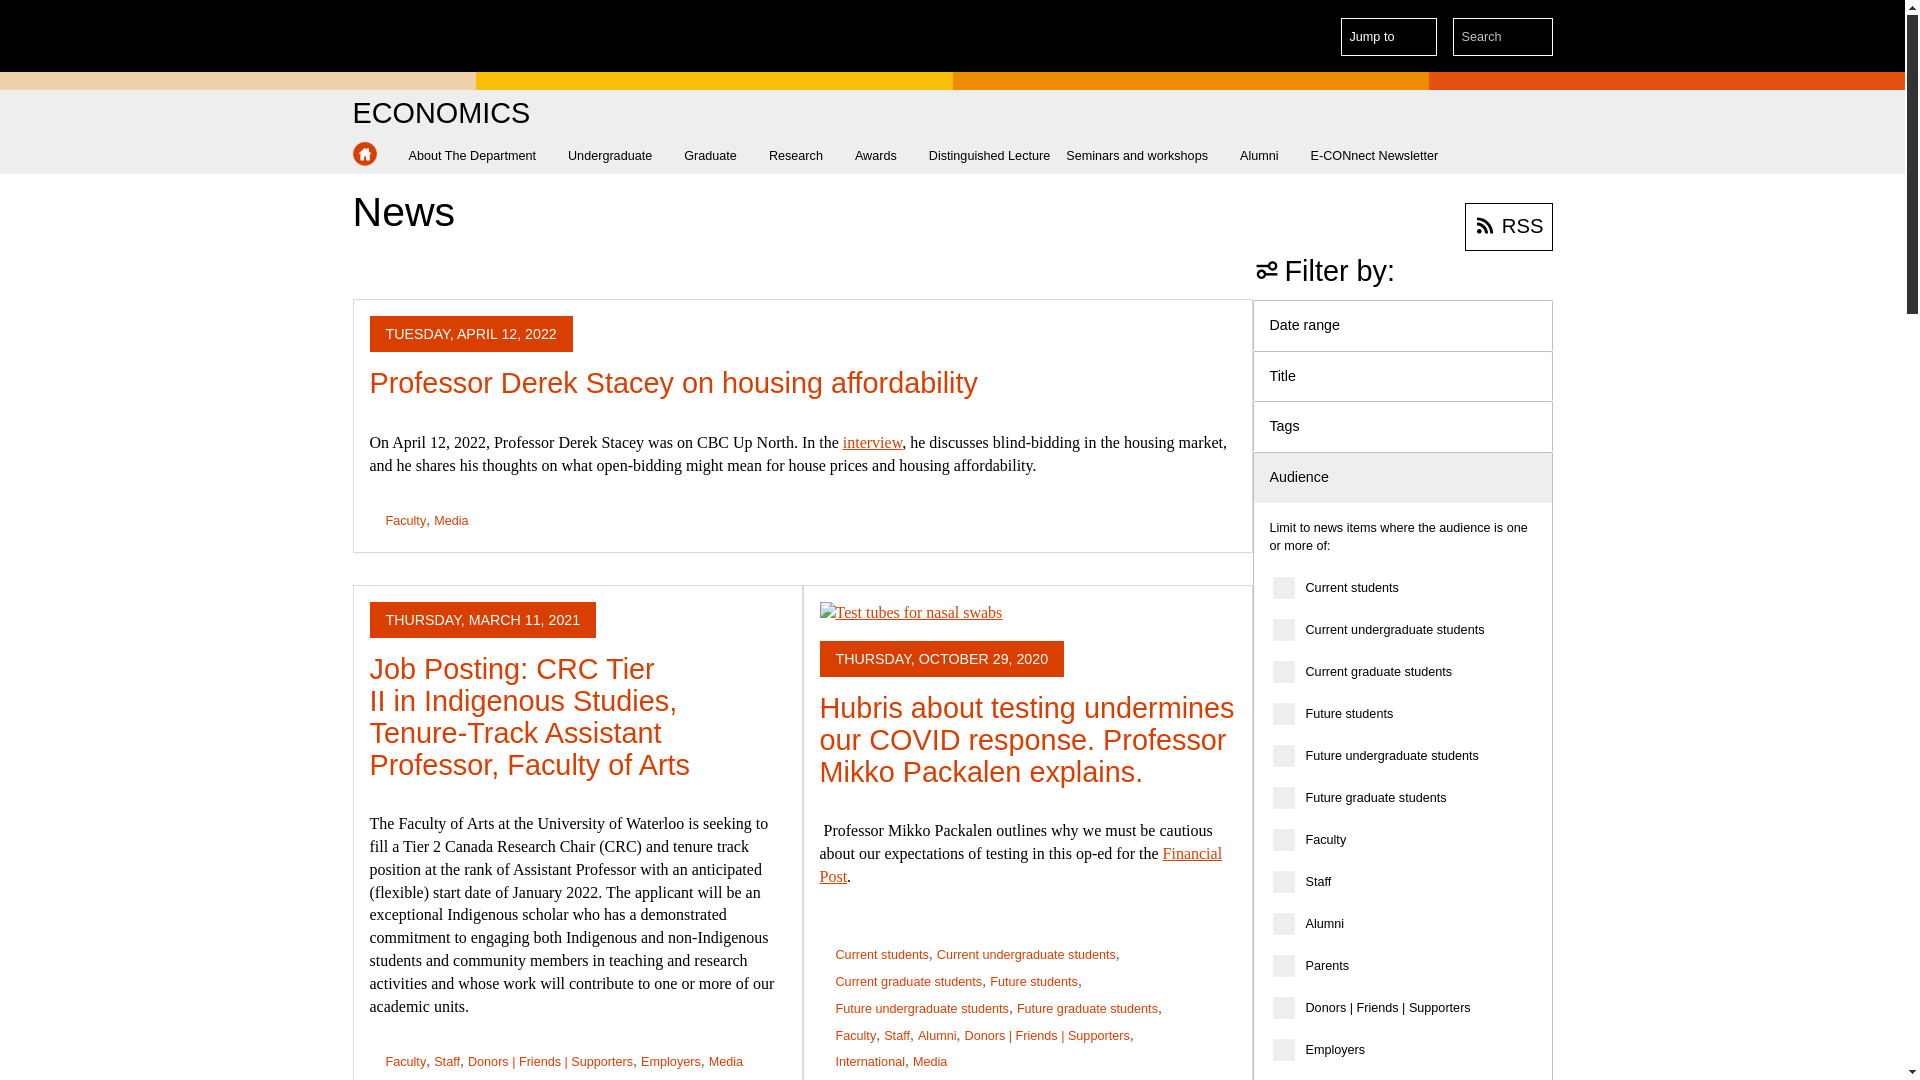  Describe the element at coordinates (440, 114) in the screenshot. I see `ECONOMICS` at that location.